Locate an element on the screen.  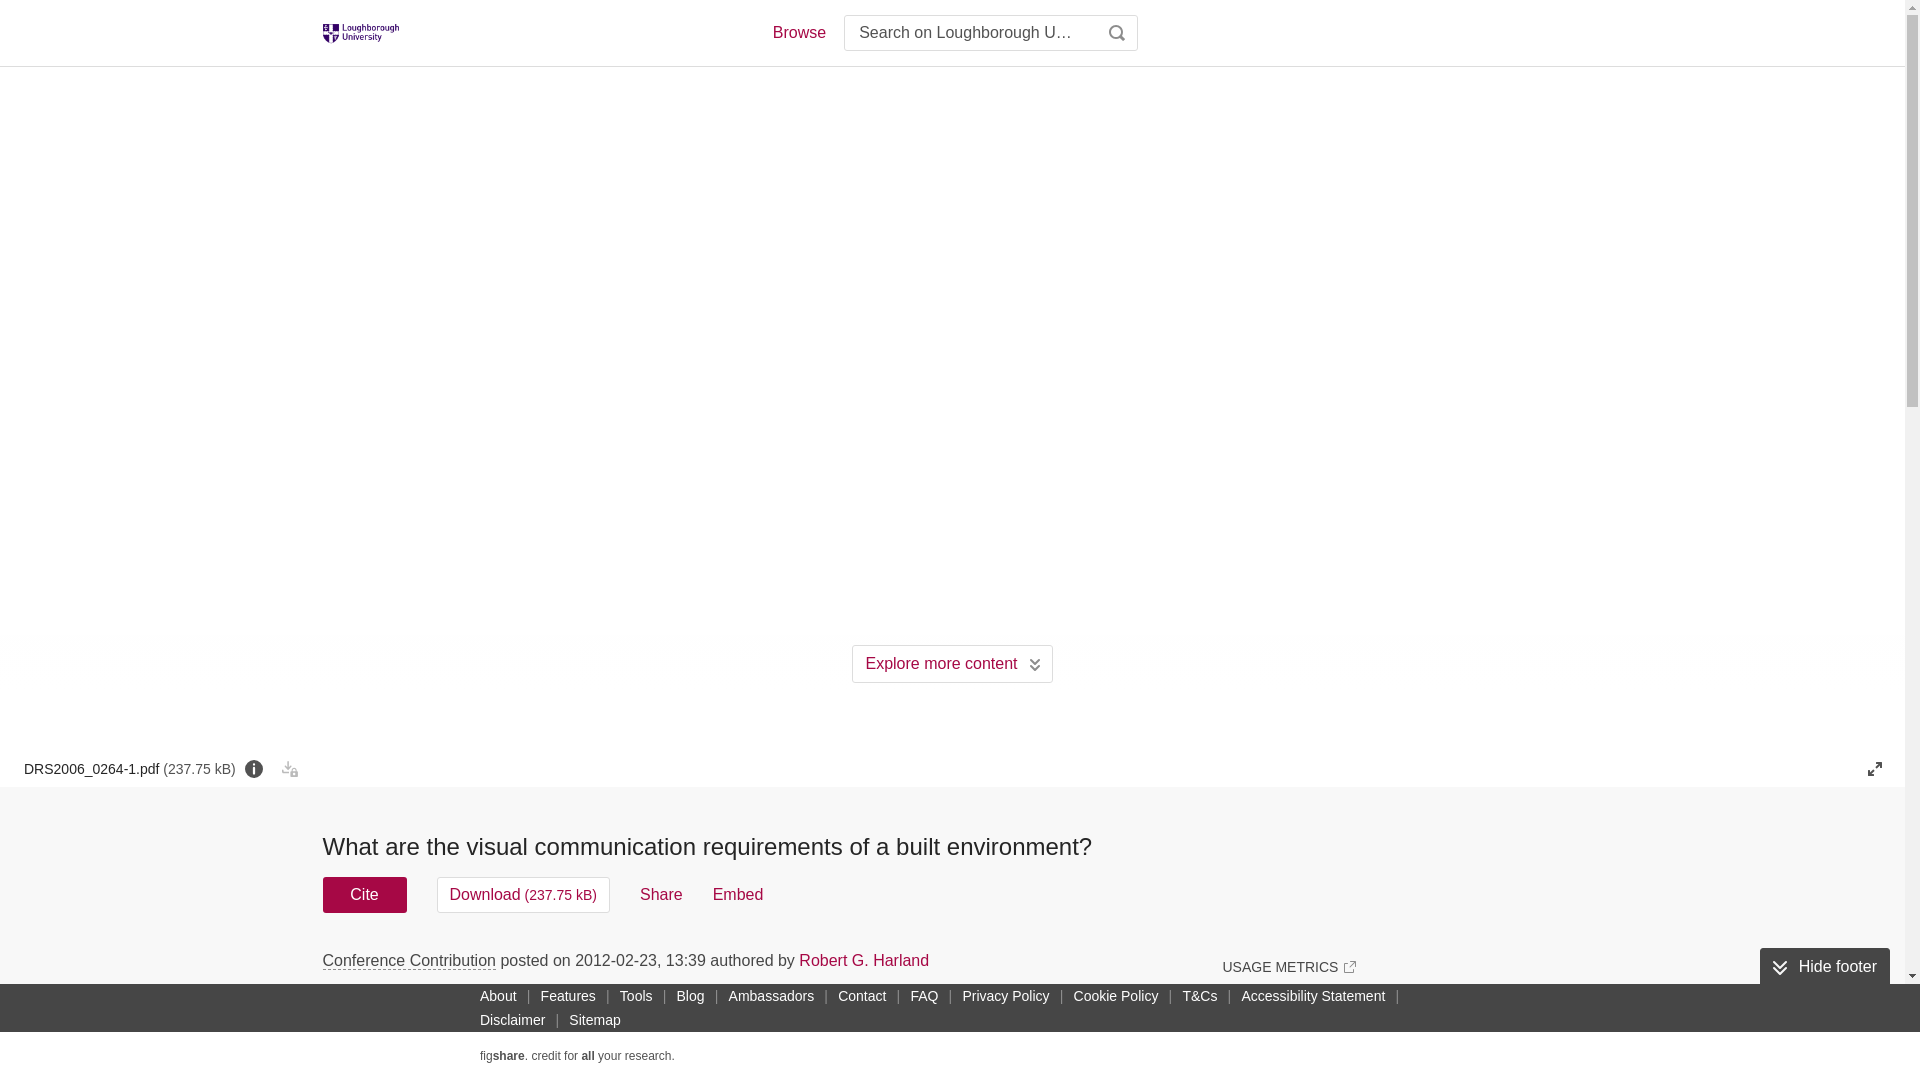
Cite is located at coordinates (364, 894).